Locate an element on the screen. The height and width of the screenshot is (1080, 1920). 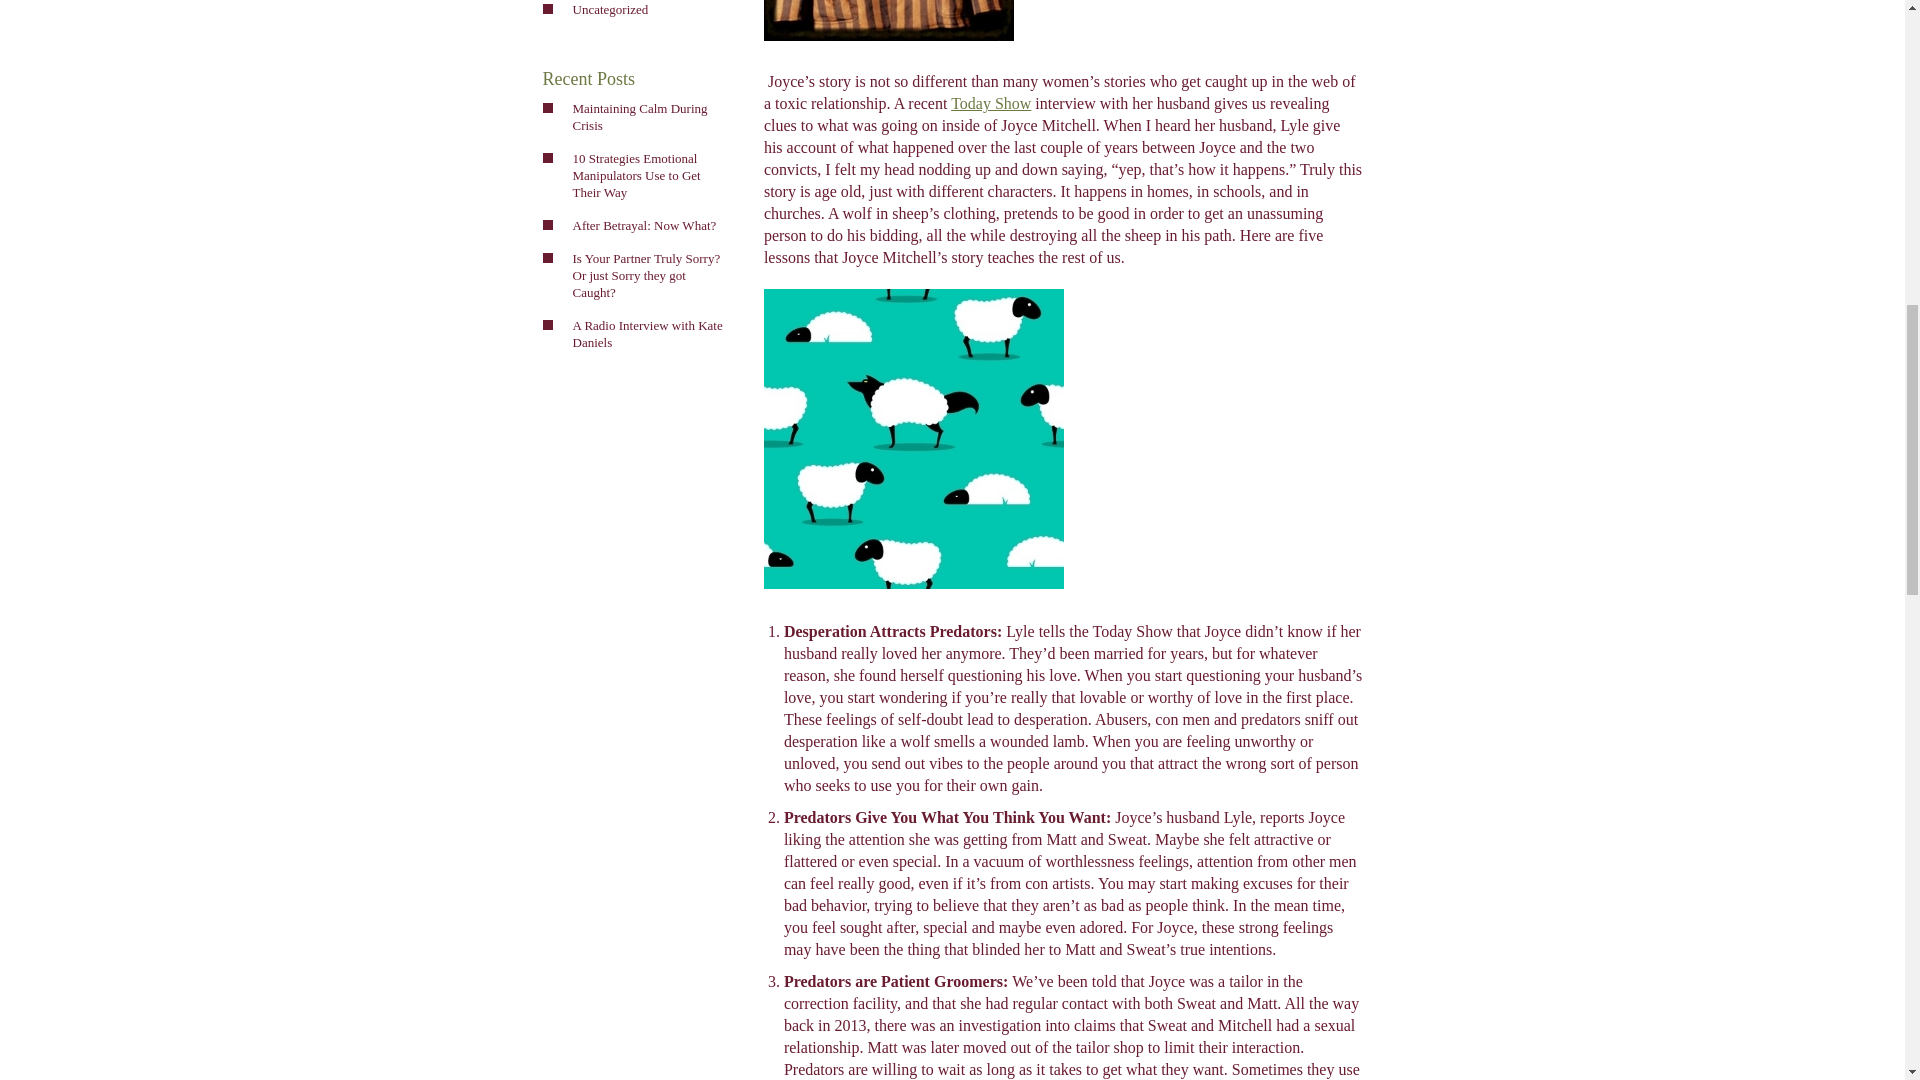
After Betrayal: Now What? is located at coordinates (646, 224).